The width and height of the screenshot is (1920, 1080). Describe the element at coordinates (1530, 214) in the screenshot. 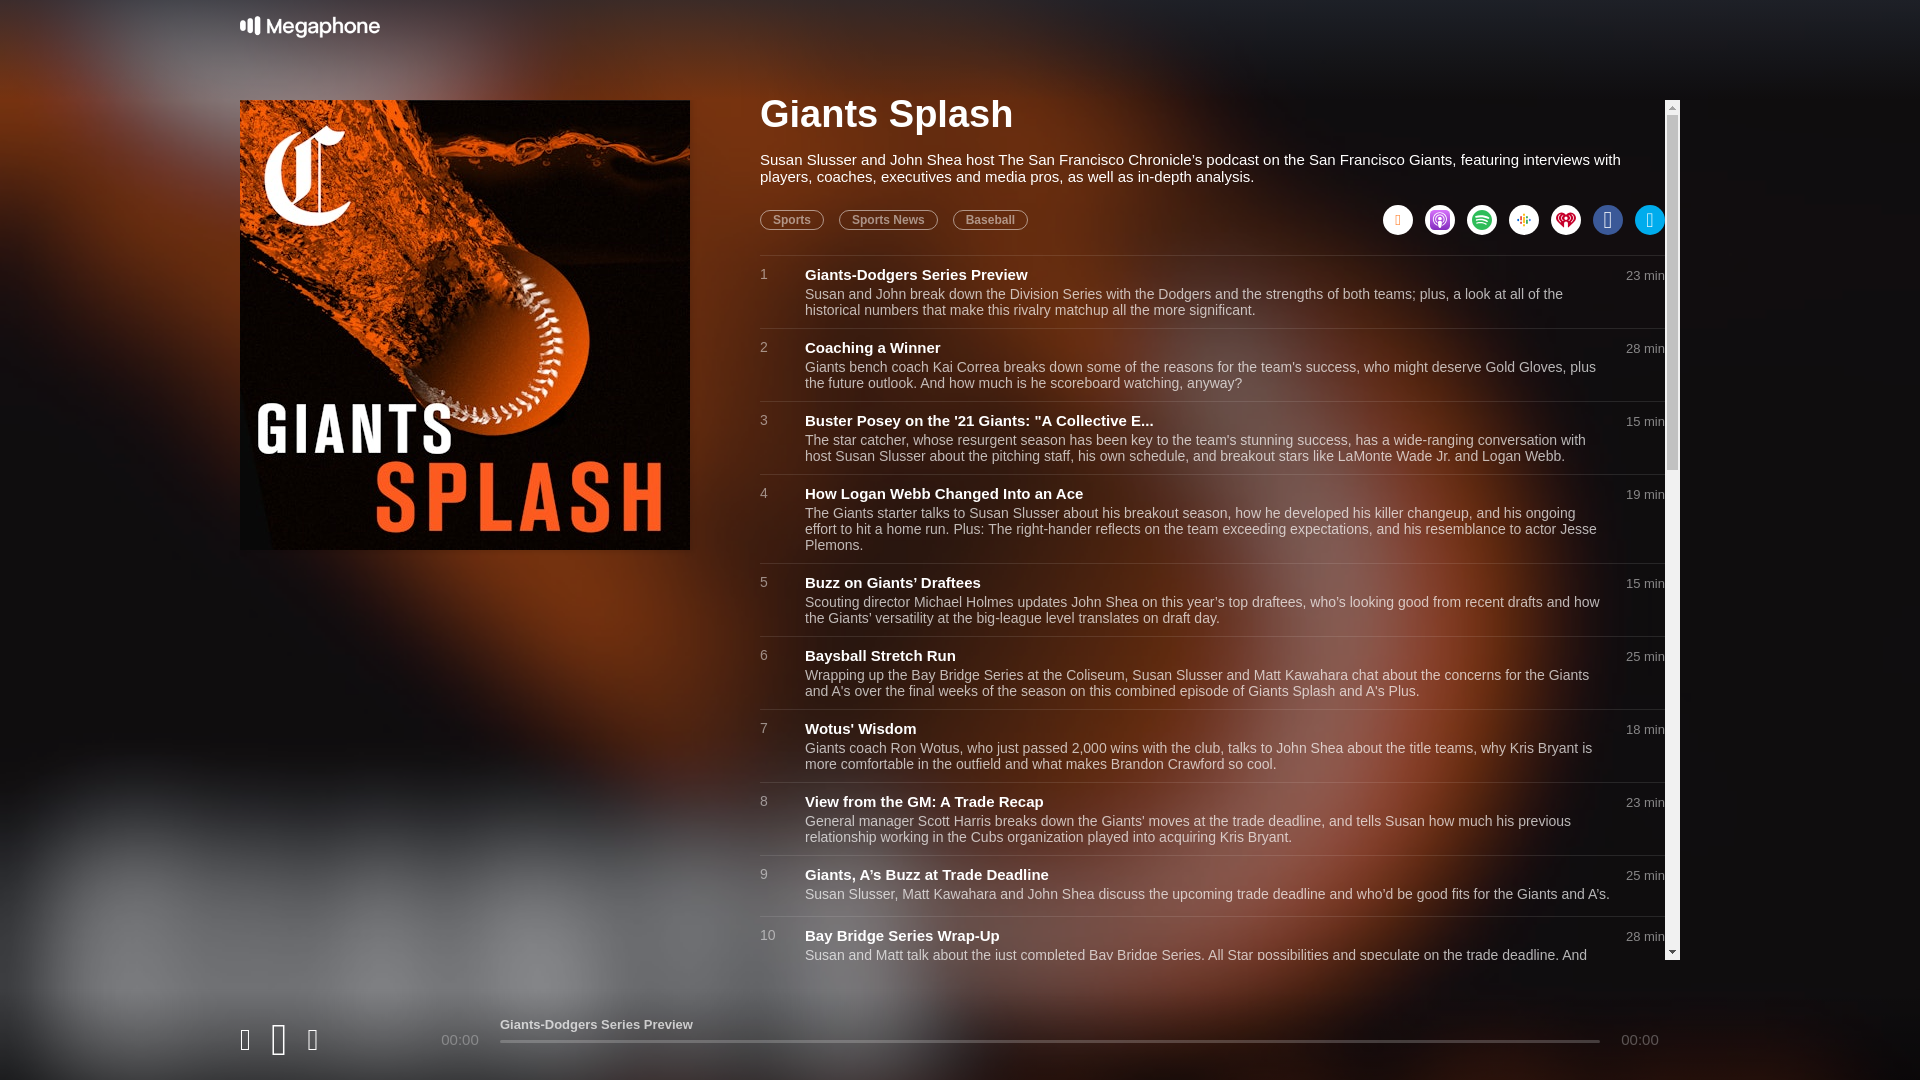

I see `Subscribe via Google Podcasts` at that location.